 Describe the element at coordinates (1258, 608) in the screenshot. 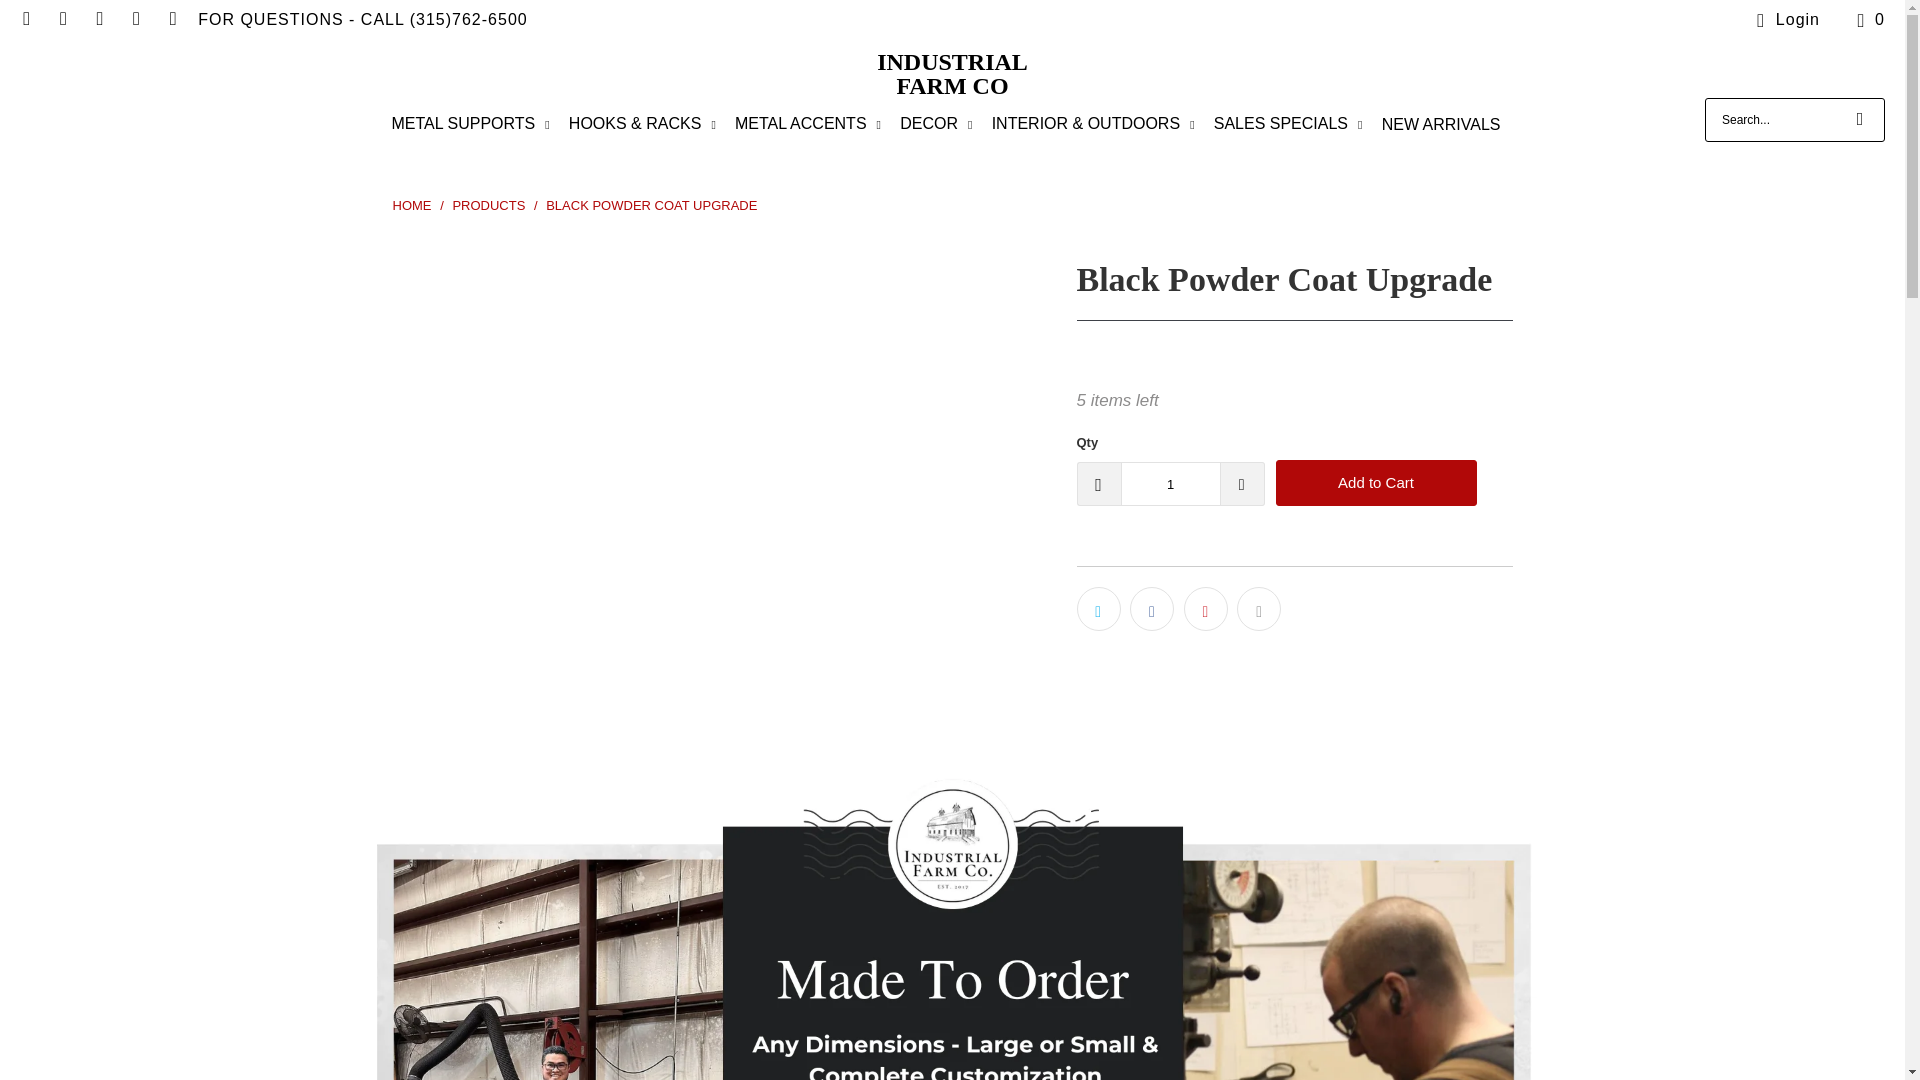

I see `Email this to a friend` at that location.